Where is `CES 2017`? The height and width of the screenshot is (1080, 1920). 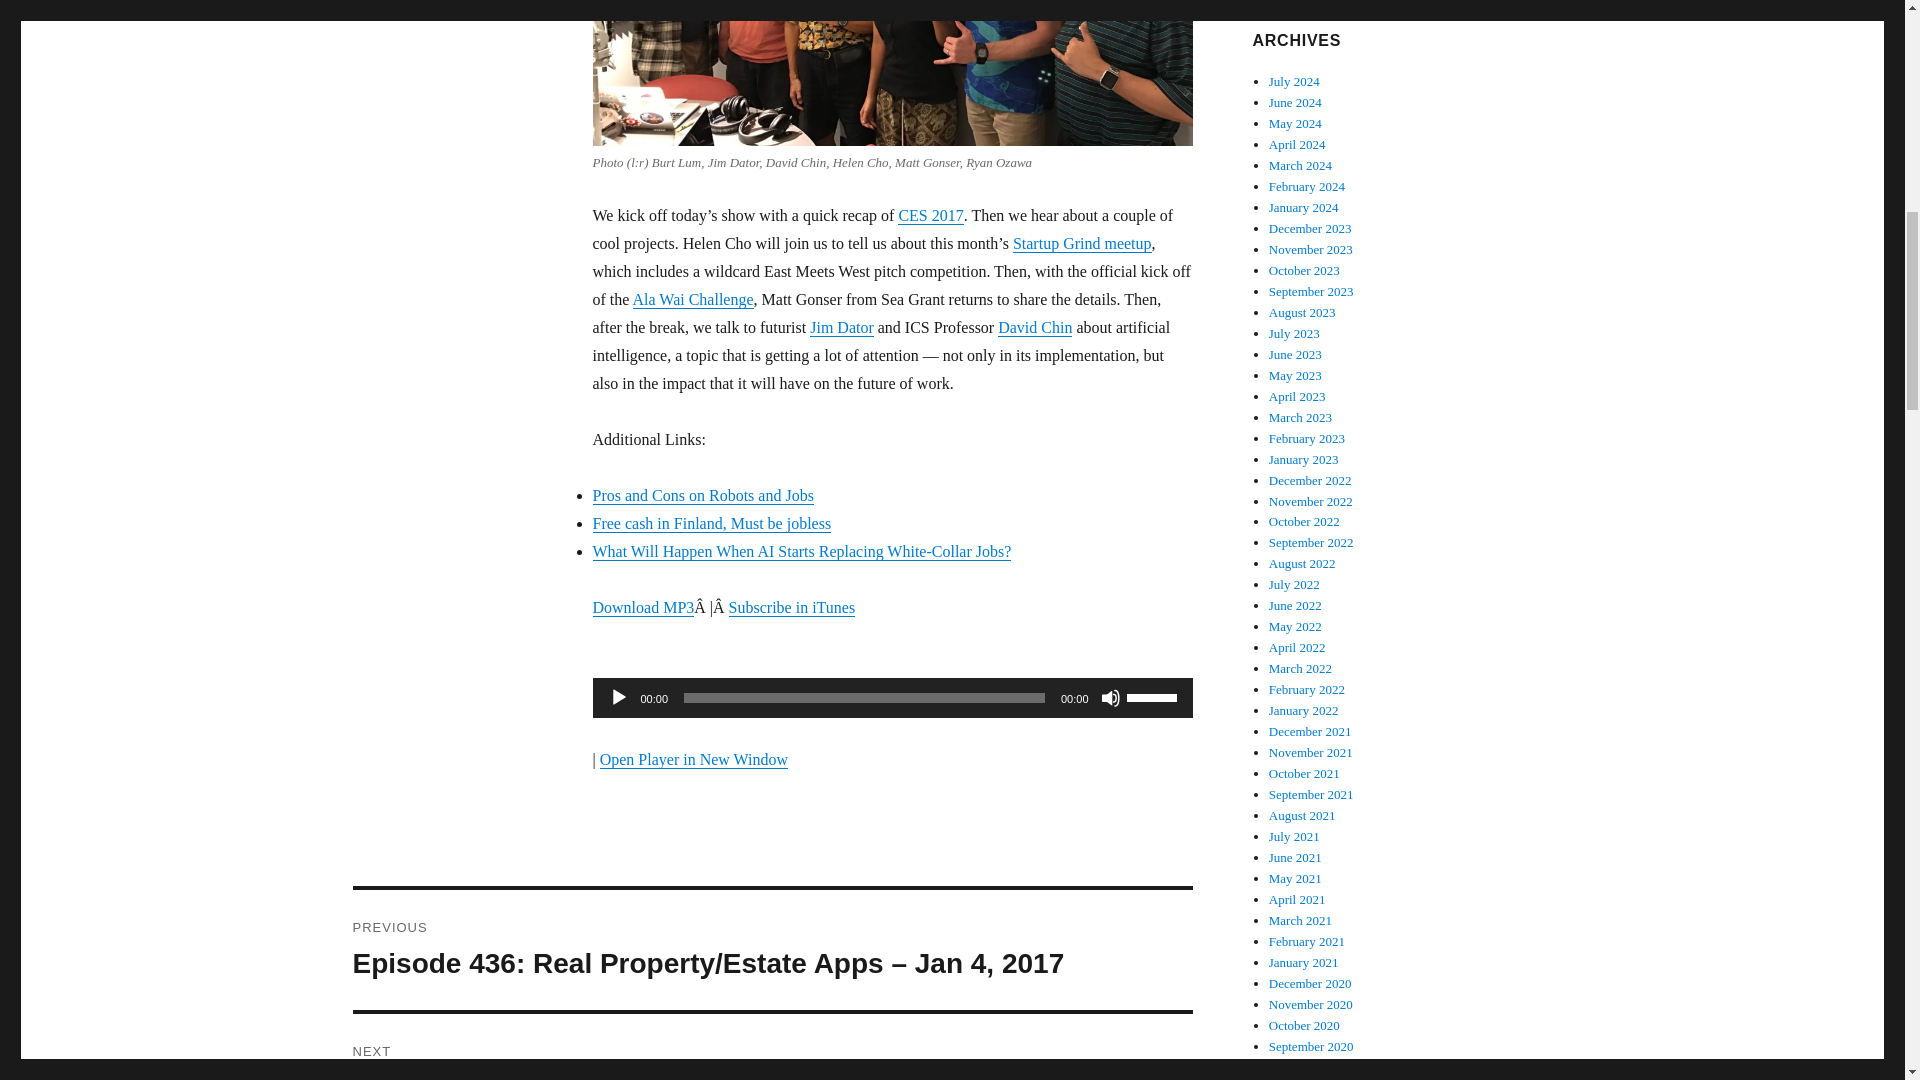 CES 2017 is located at coordinates (930, 215).